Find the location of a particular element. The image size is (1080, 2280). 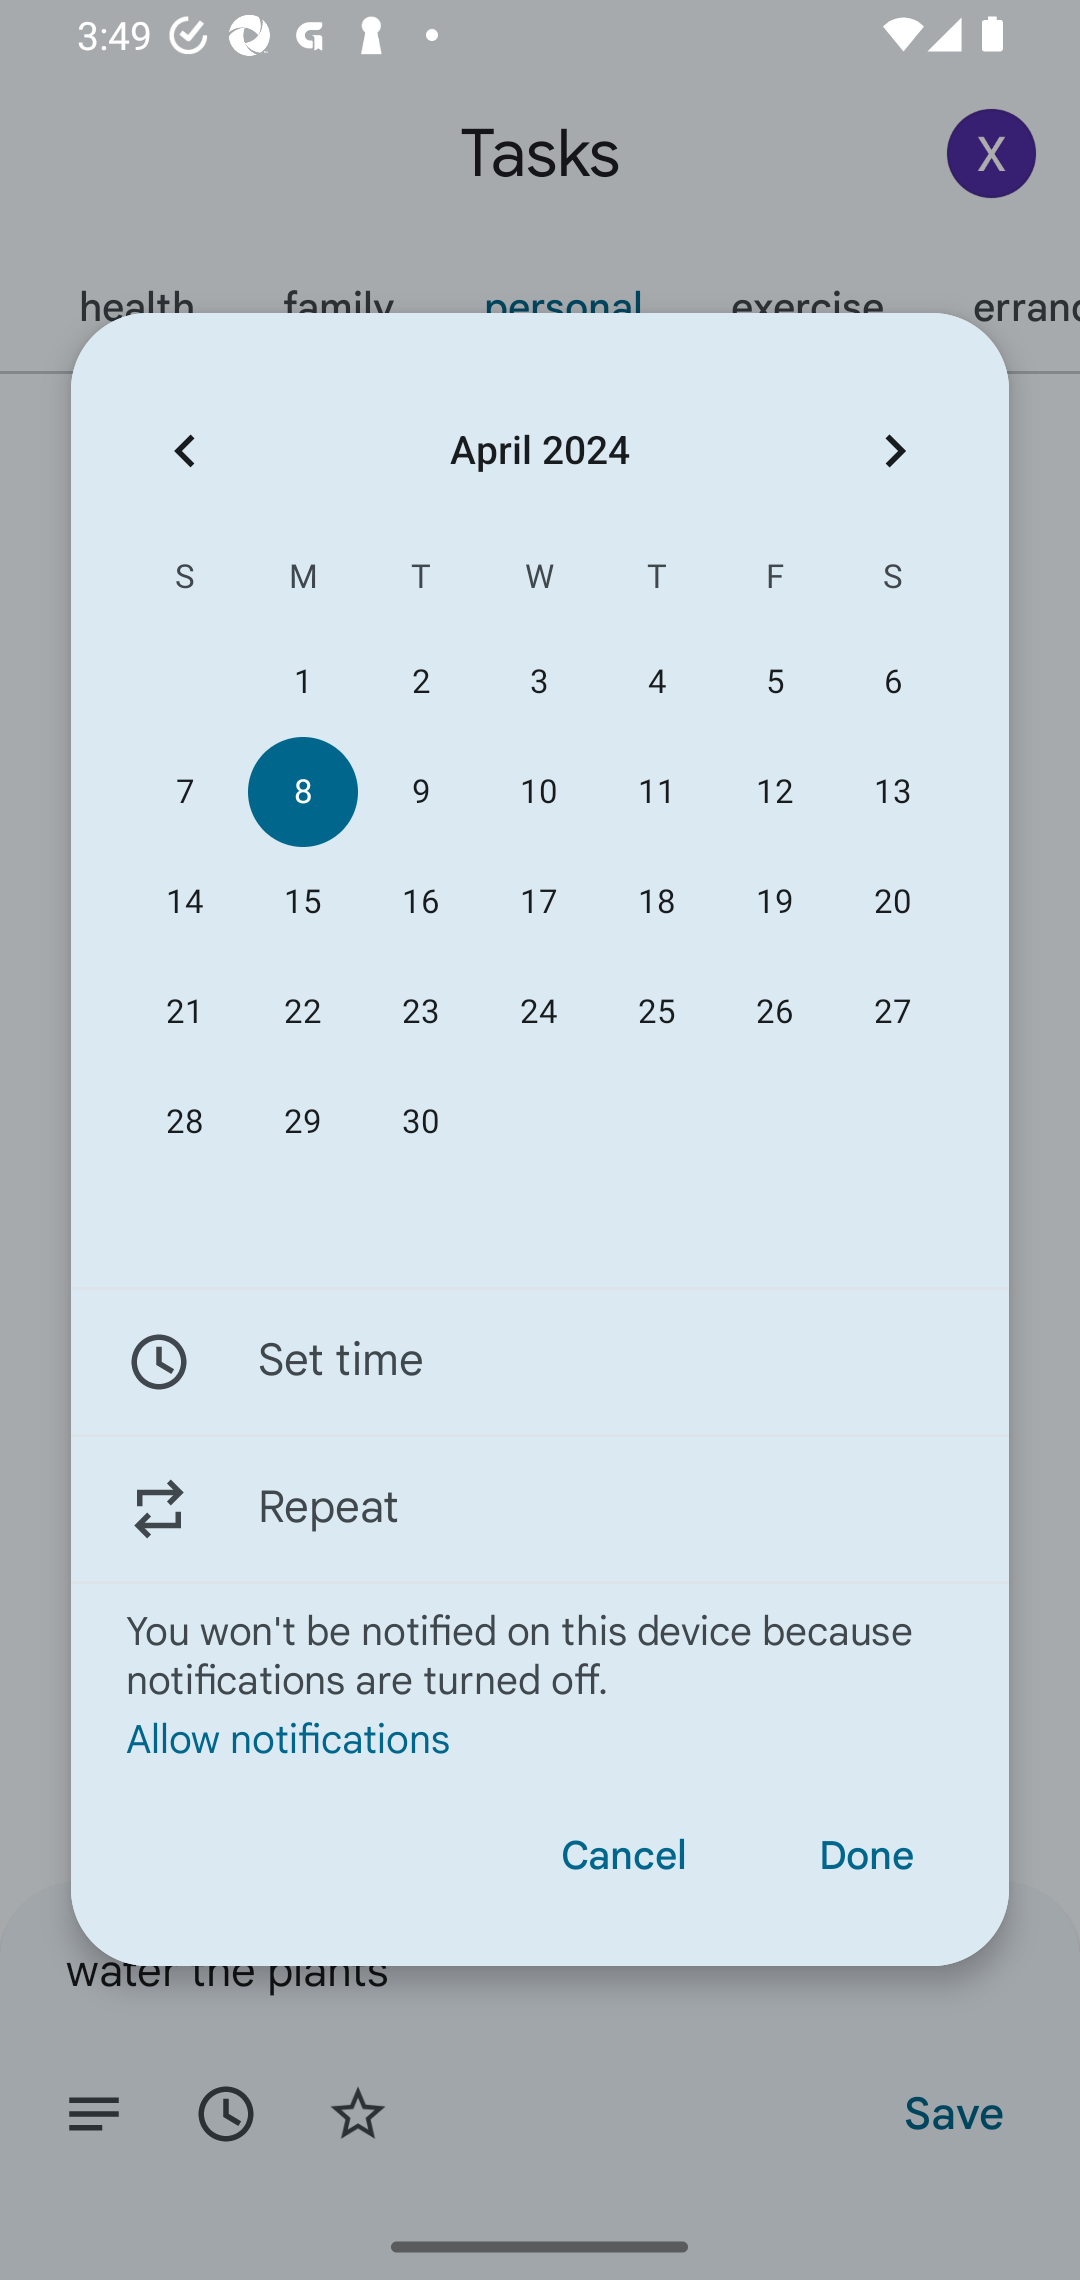

12 12 April 2024 is located at coordinates (774, 790).